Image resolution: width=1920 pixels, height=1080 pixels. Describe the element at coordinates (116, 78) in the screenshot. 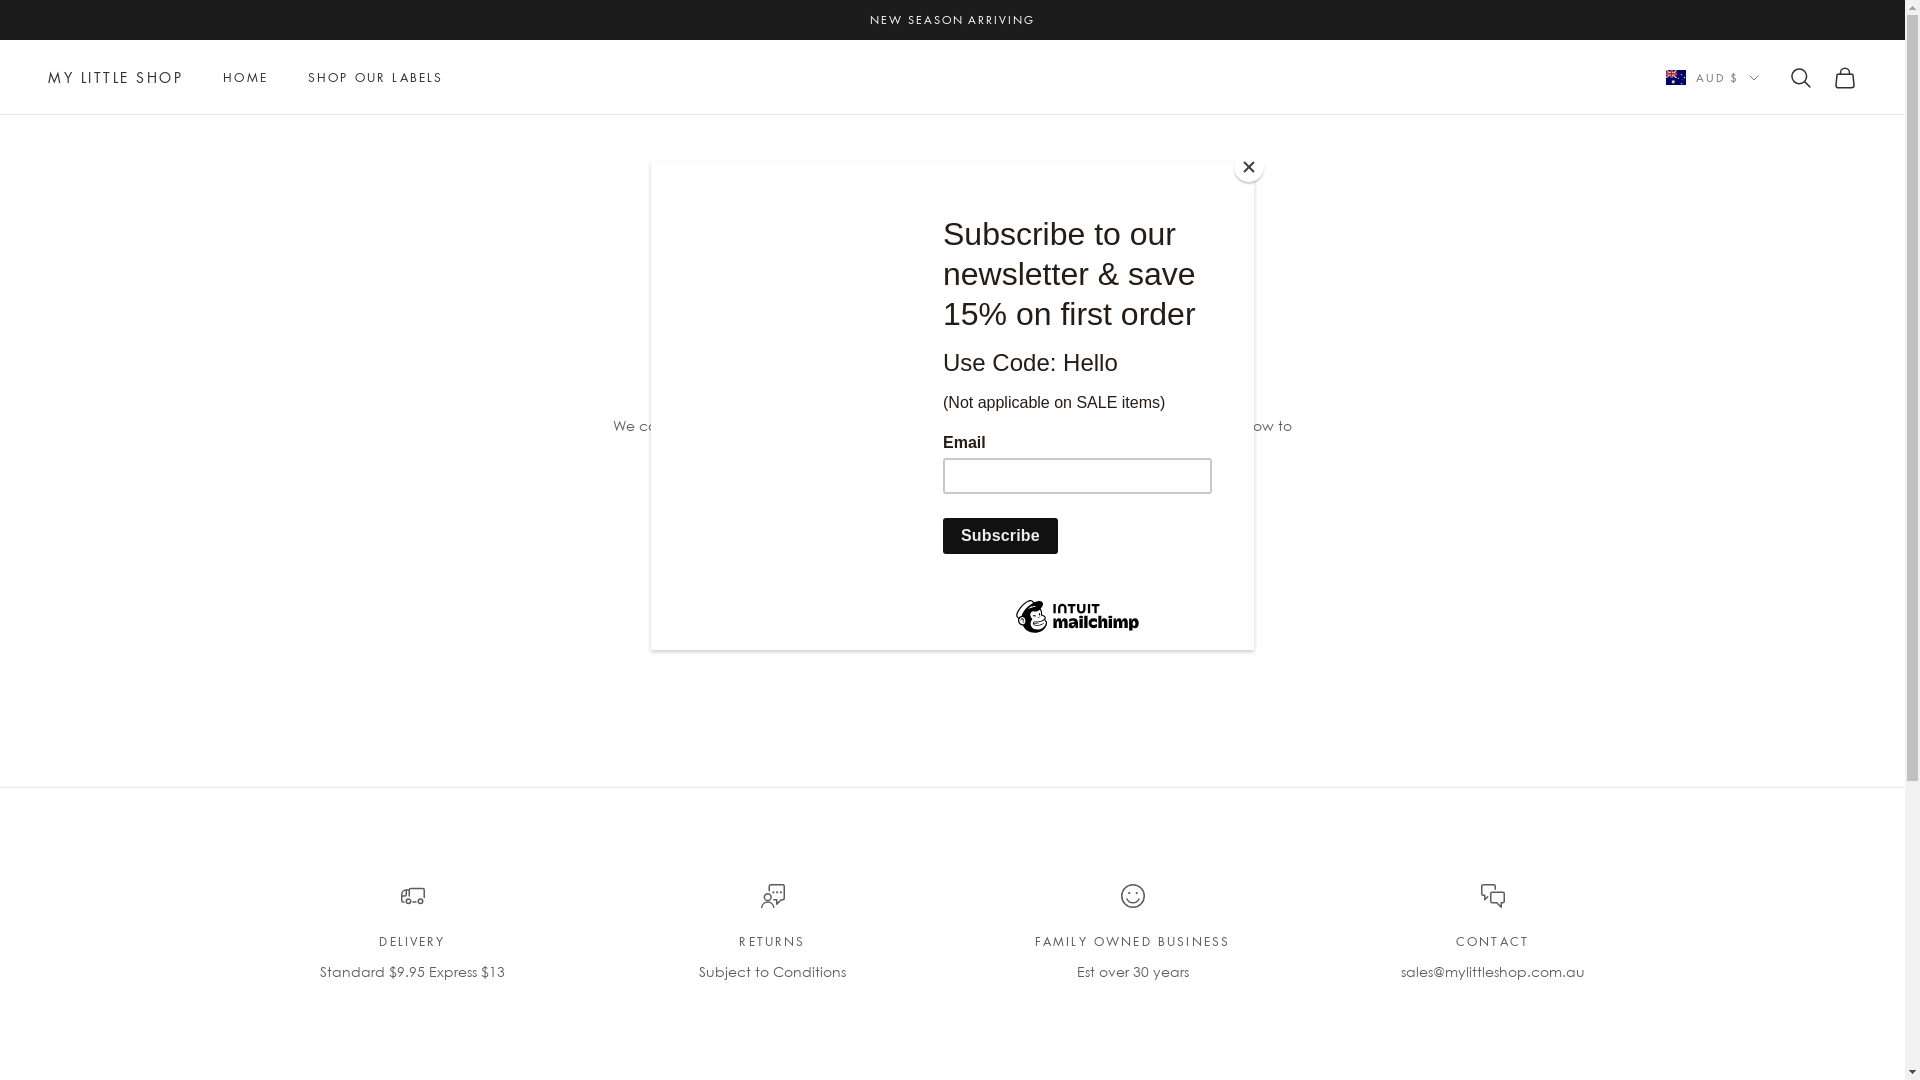

I see `MY LITTLE SHOP` at that location.